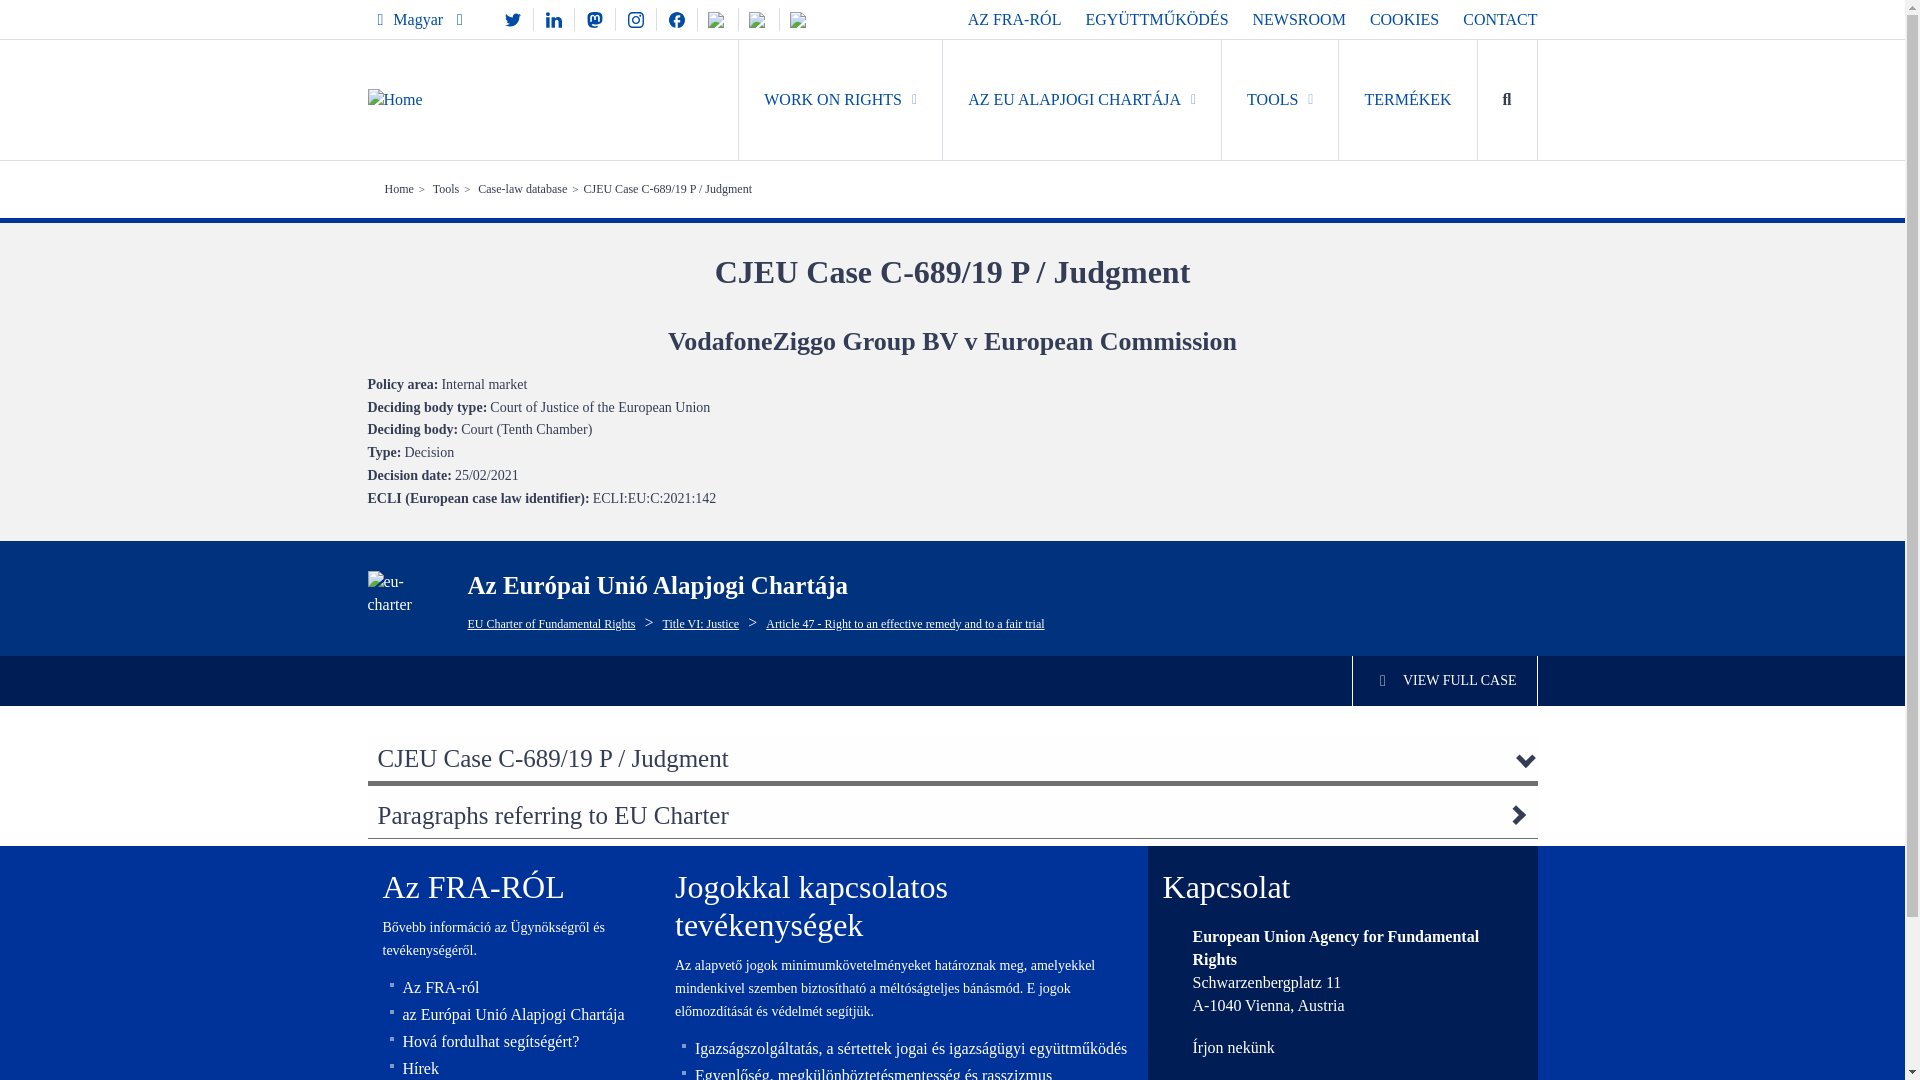 The height and width of the screenshot is (1080, 1920). I want to click on FRA's Mastodon channel, so click(594, 18).